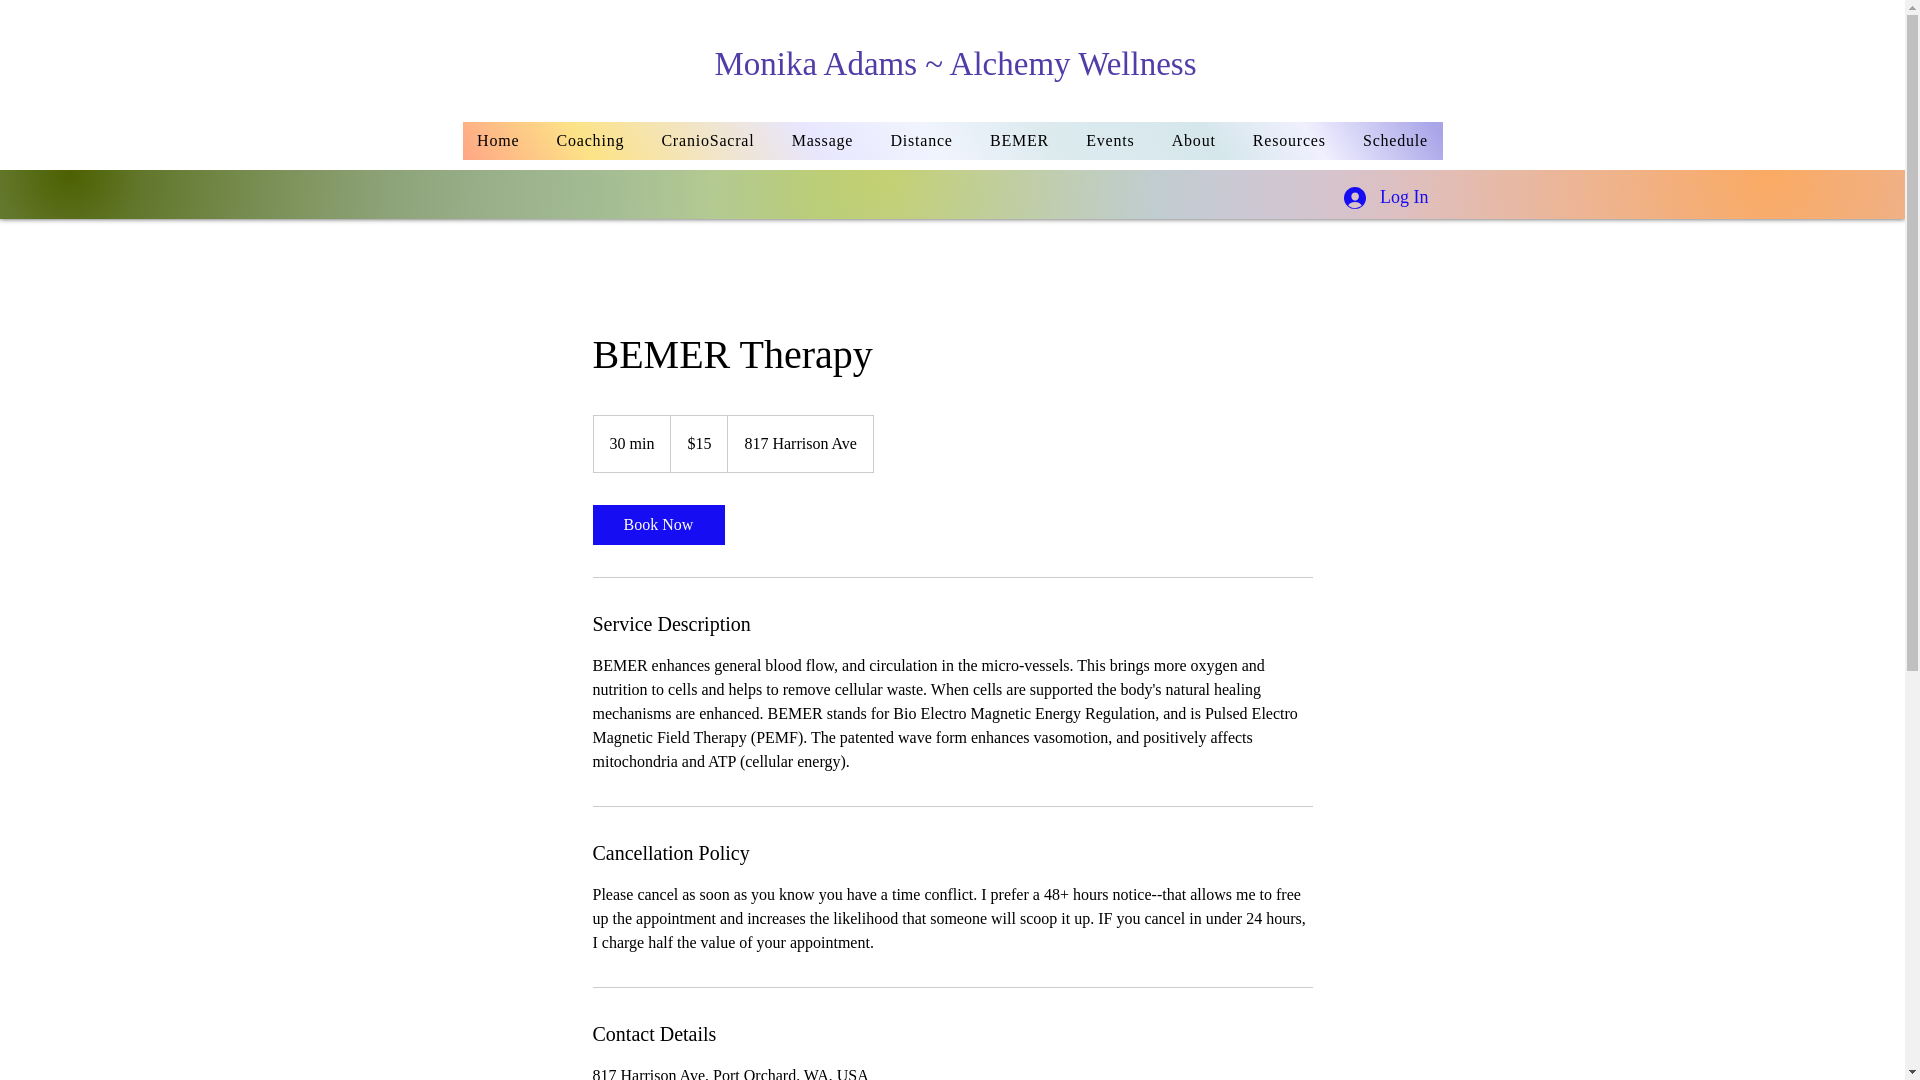 The width and height of the screenshot is (1920, 1080). What do you see at coordinates (1110, 140) in the screenshot?
I see `Events` at bounding box center [1110, 140].